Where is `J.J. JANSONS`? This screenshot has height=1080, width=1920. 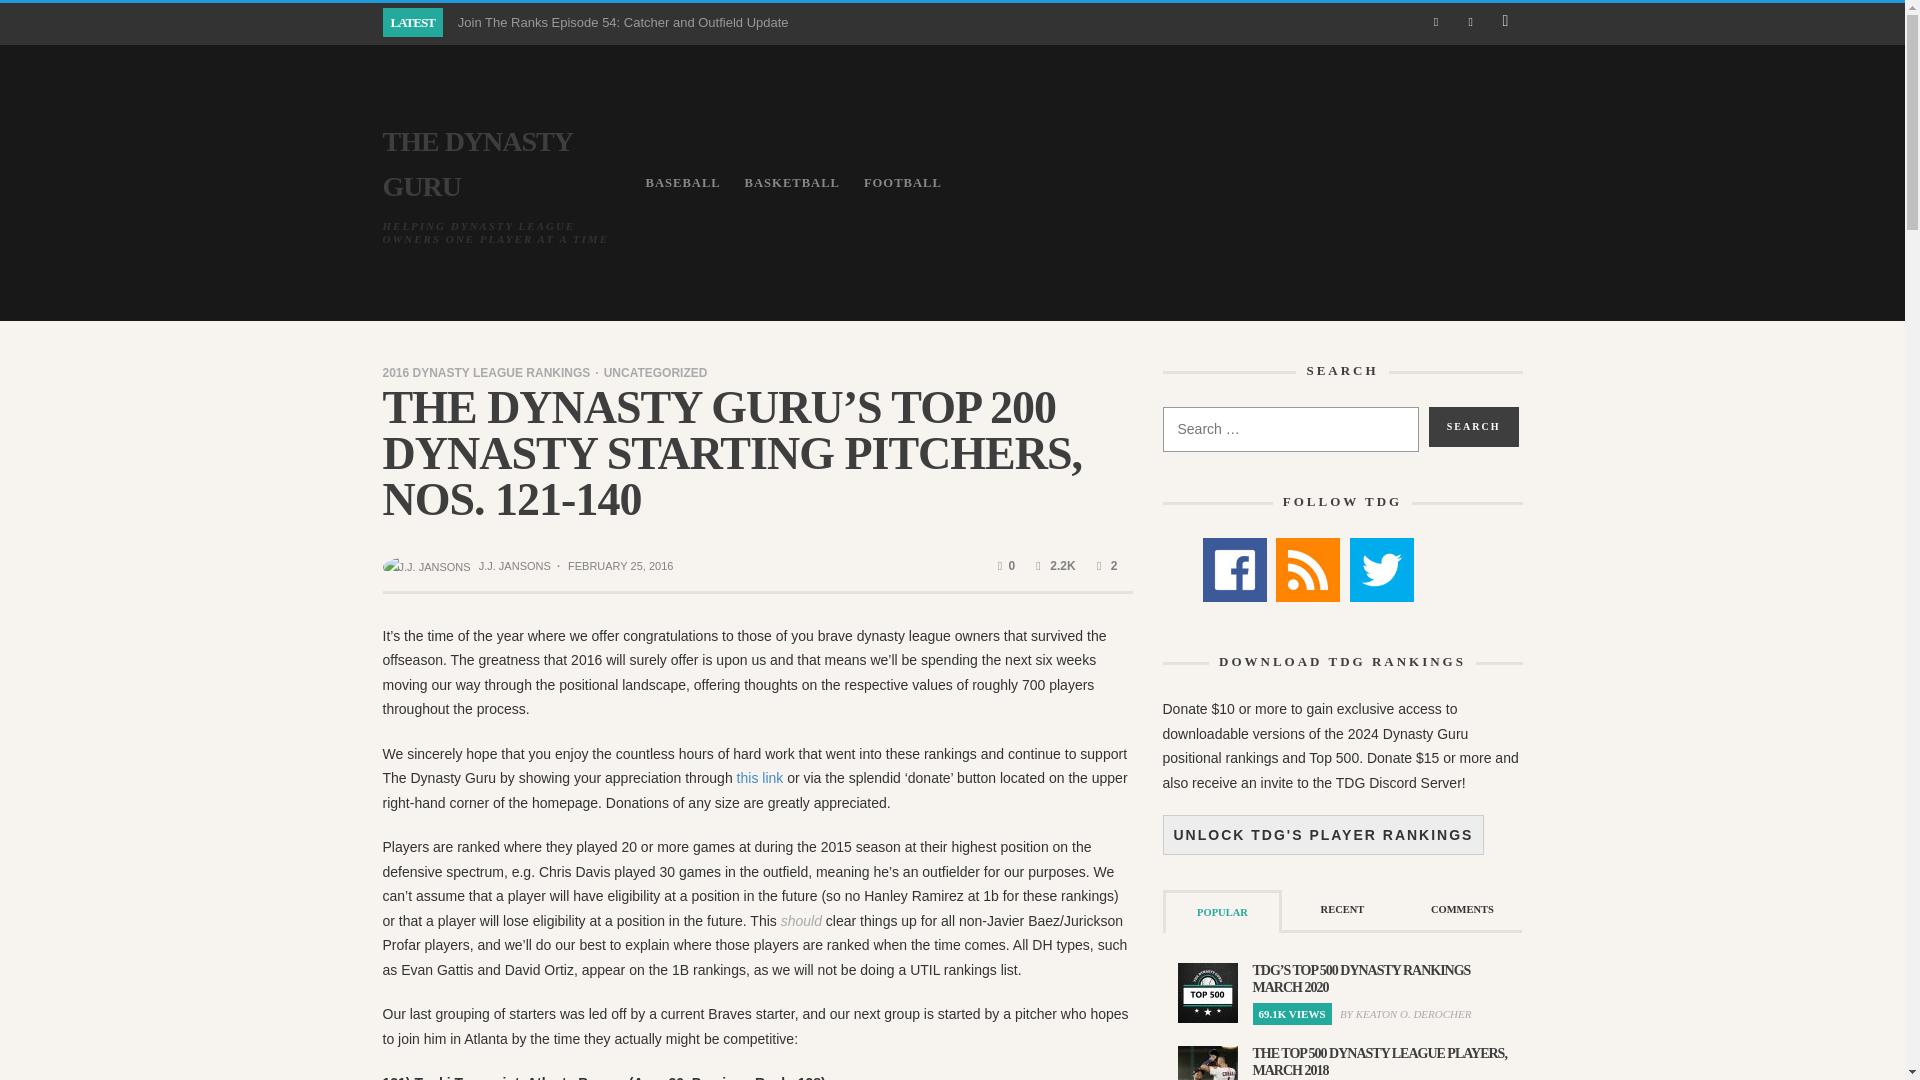 J.J. JANSONS is located at coordinates (514, 566).